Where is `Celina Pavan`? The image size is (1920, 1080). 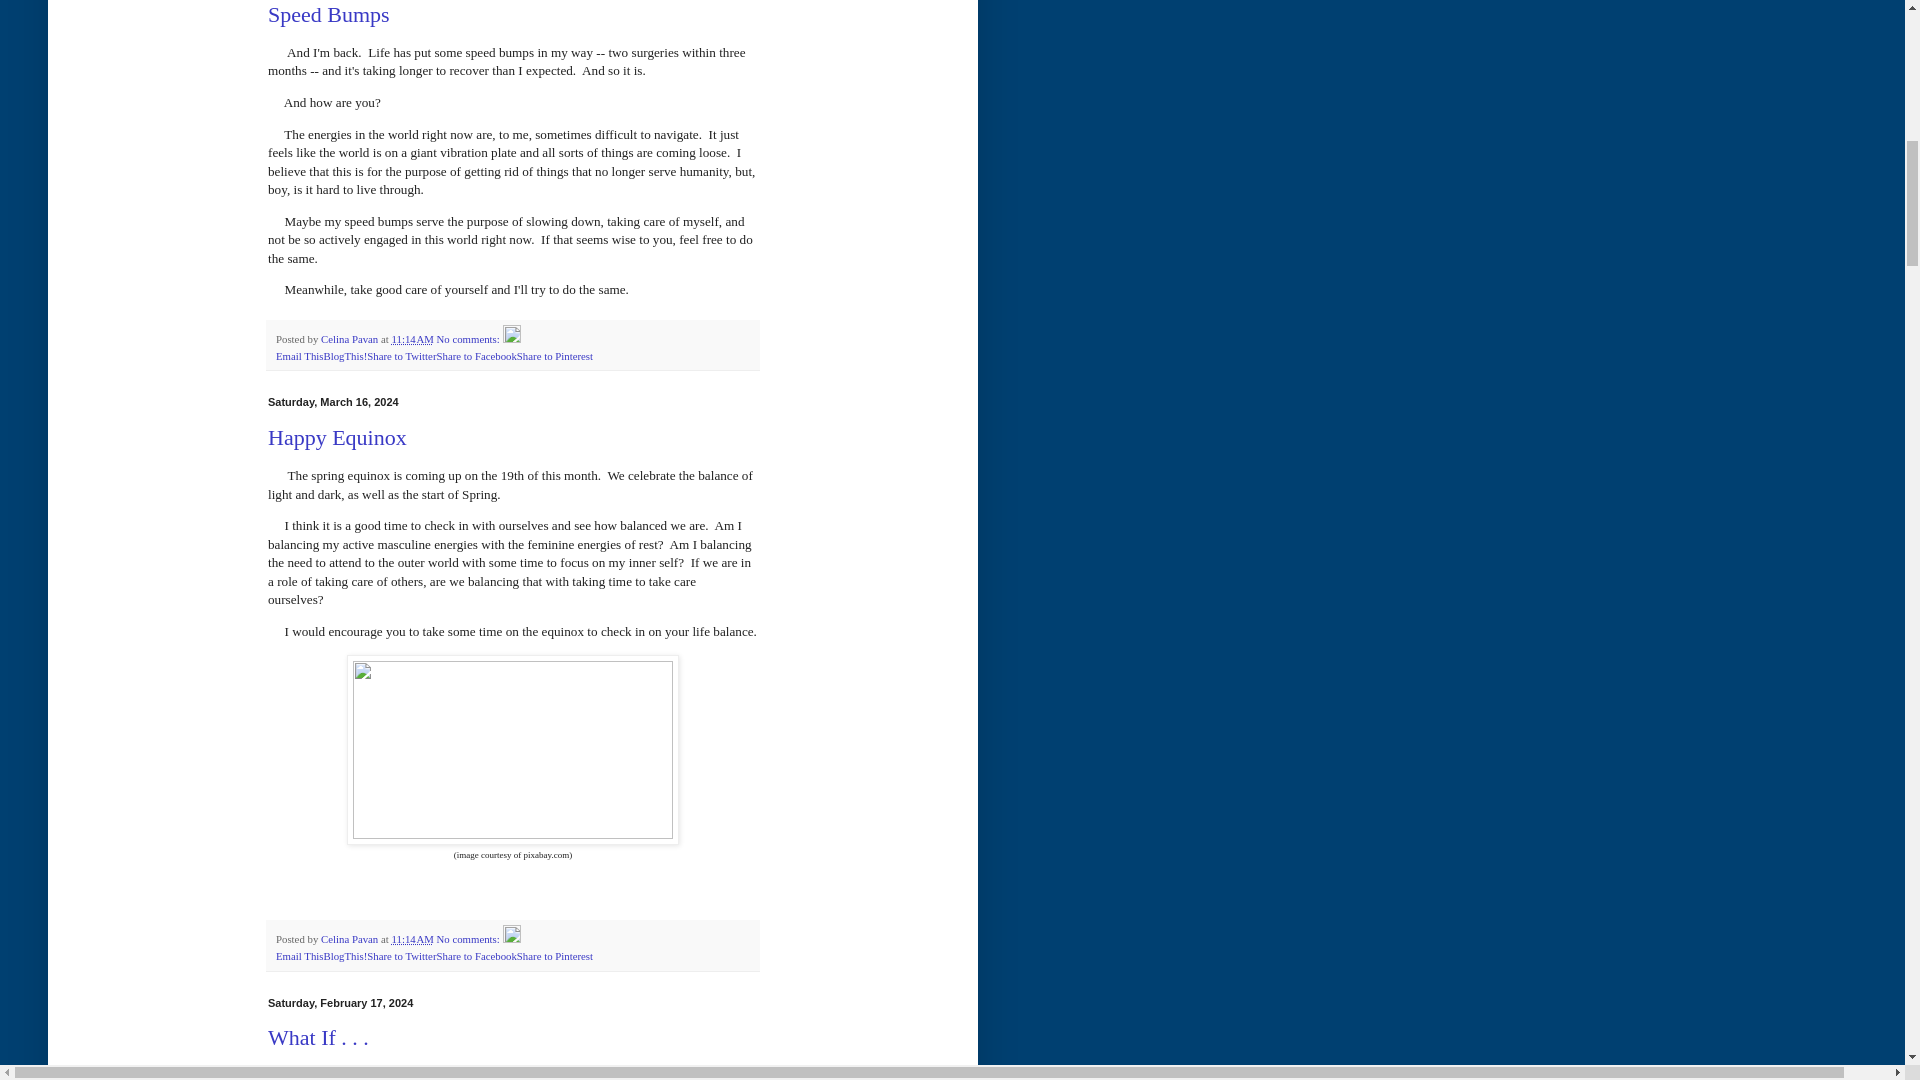 Celina Pavan is located at coordinates (350, 338).